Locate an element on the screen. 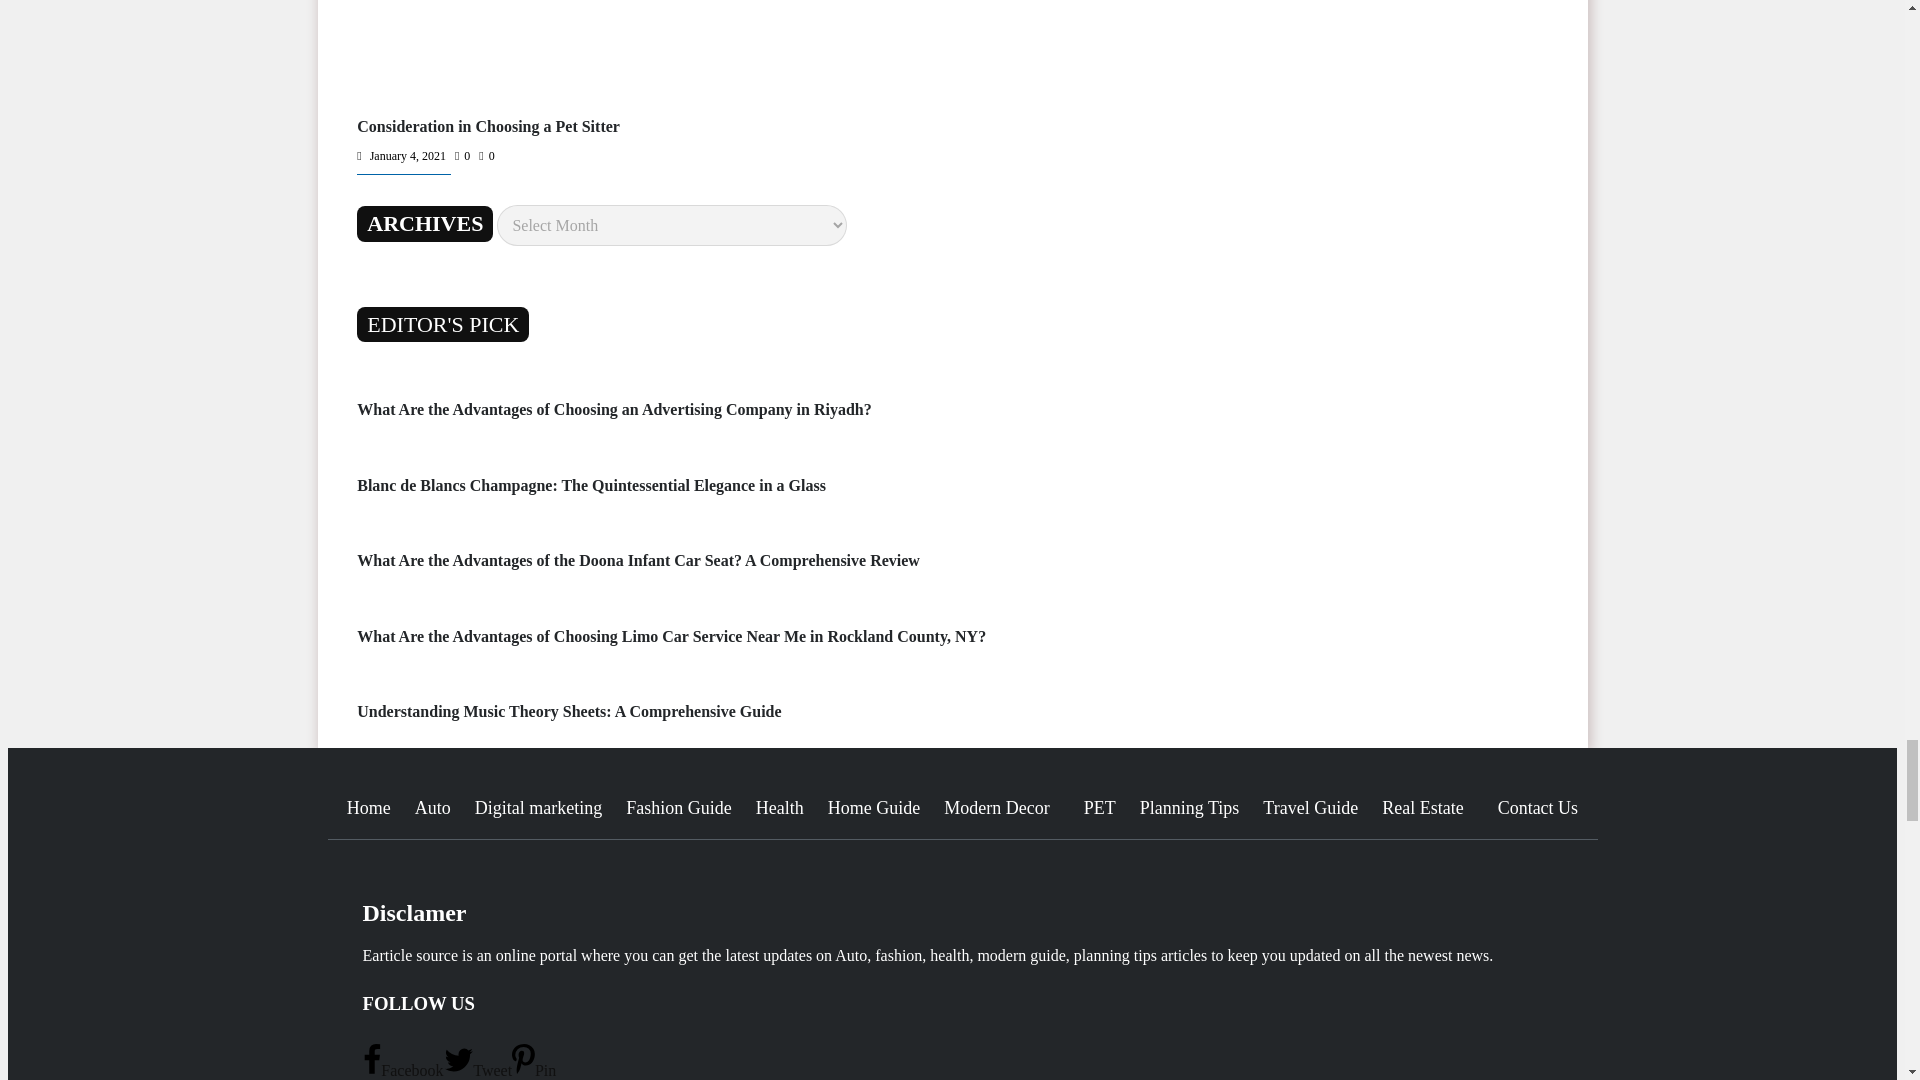 This screenshot has height=1080, width=1920. Share on Pinterest is located at coordinates (534, 1070).